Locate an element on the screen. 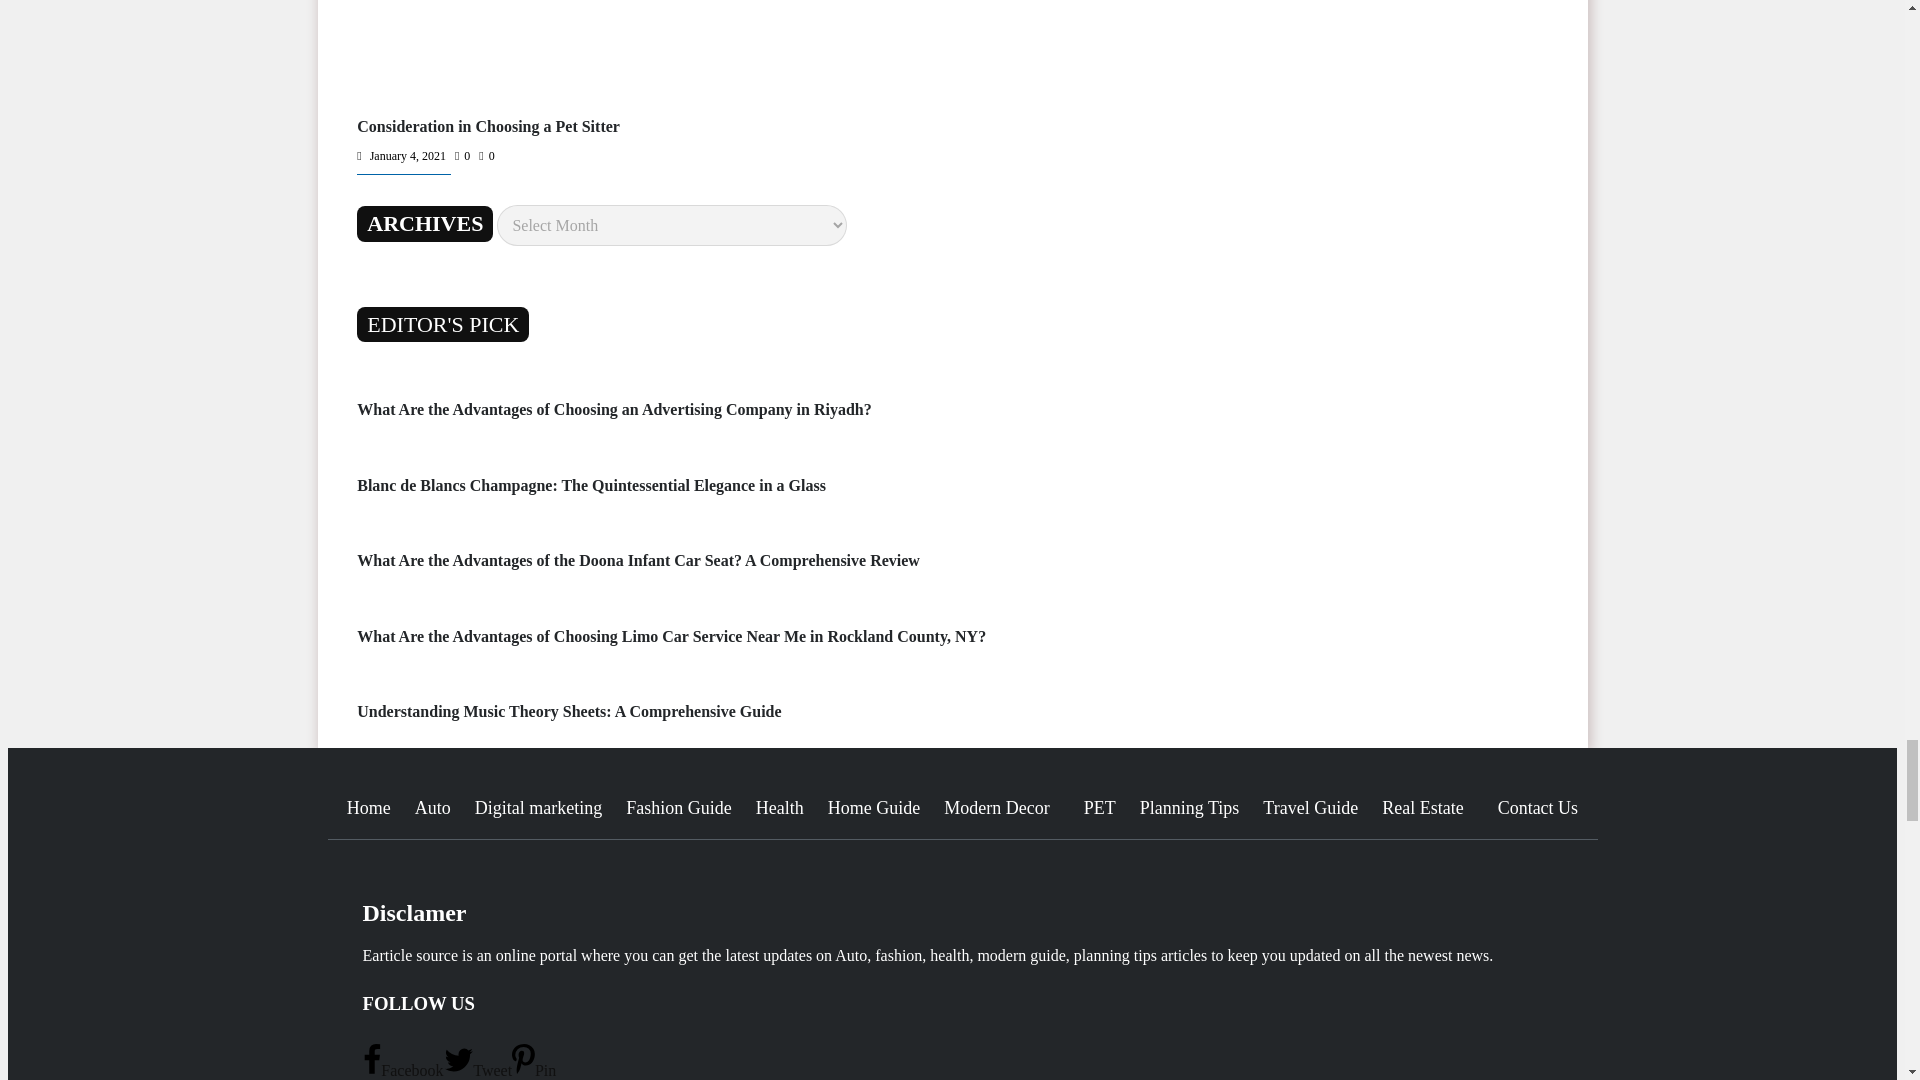 This screenshot has height=1080, width=1920. Share on Pinterest is located at coordinates (534, 1070).